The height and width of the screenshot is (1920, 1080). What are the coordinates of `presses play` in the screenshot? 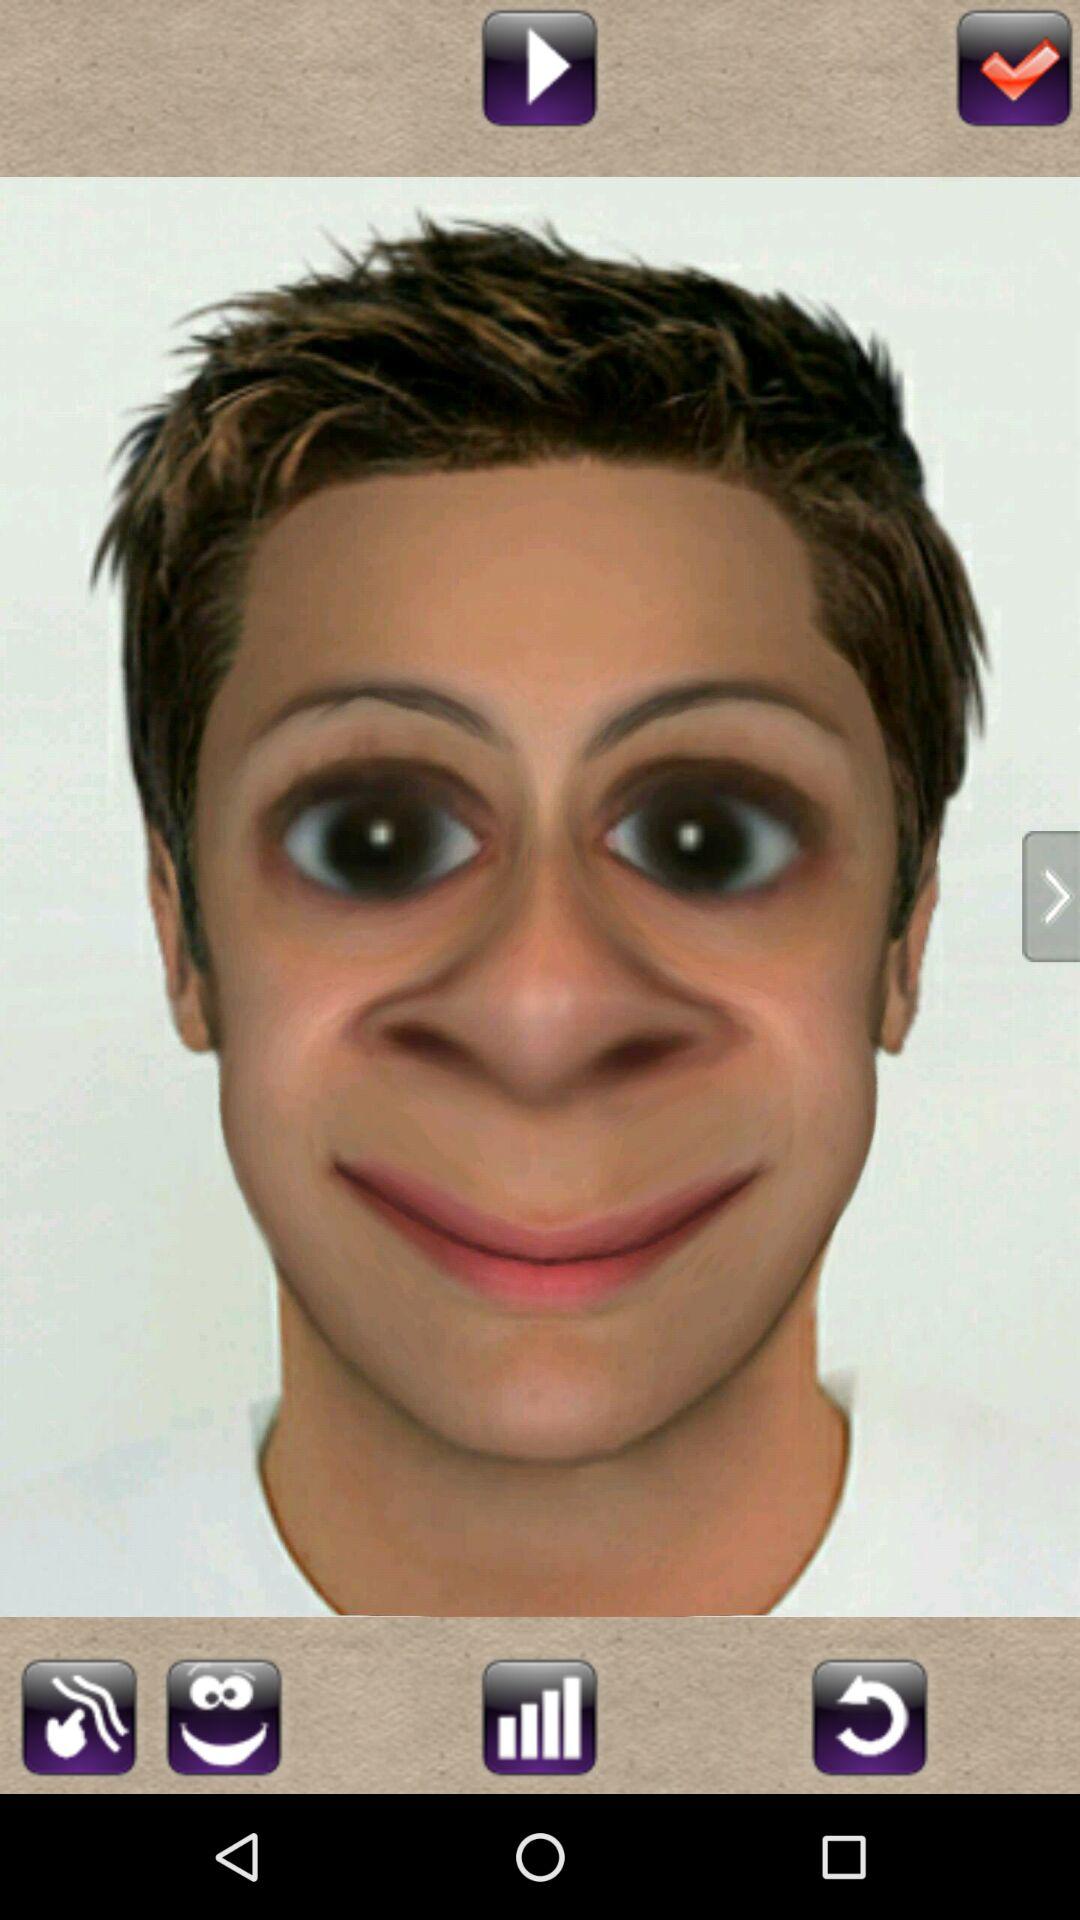 It's located at (540, 66).